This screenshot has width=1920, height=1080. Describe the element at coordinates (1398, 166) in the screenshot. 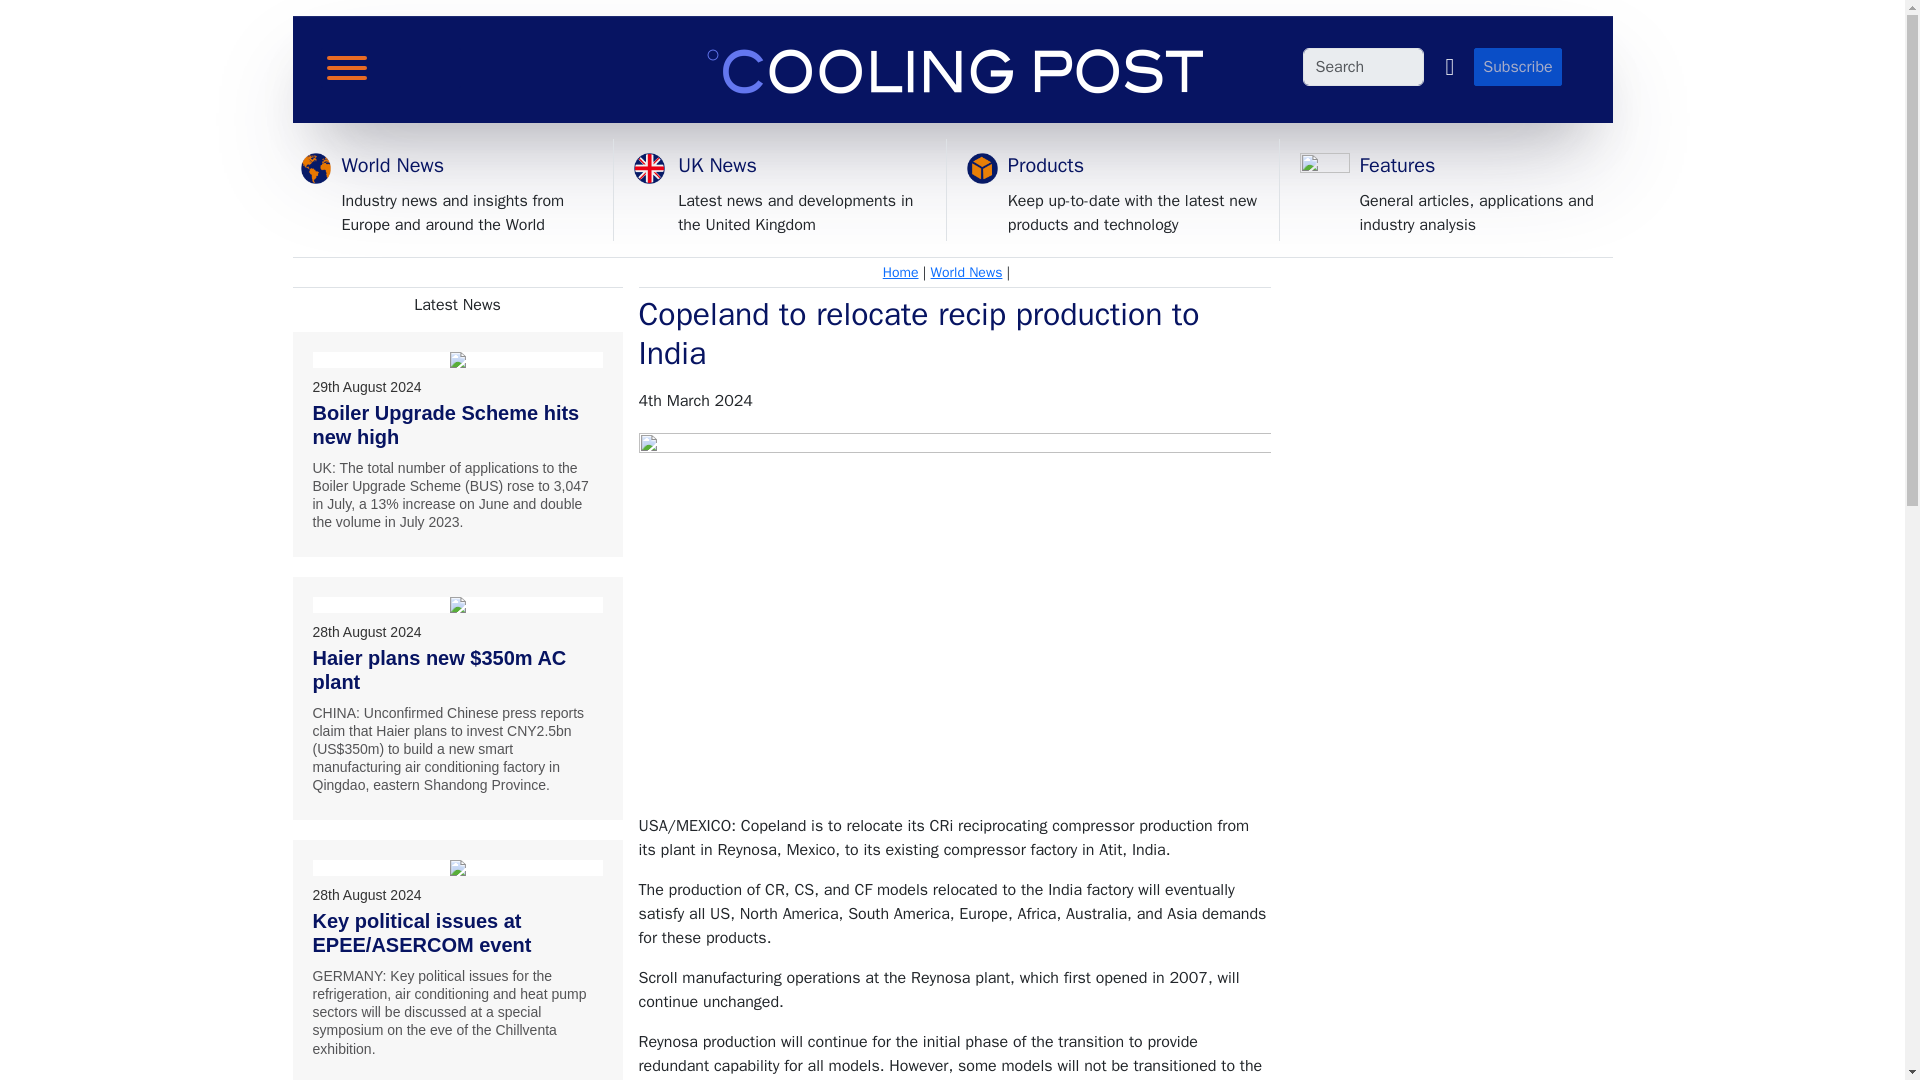

I see `Features` at that location.